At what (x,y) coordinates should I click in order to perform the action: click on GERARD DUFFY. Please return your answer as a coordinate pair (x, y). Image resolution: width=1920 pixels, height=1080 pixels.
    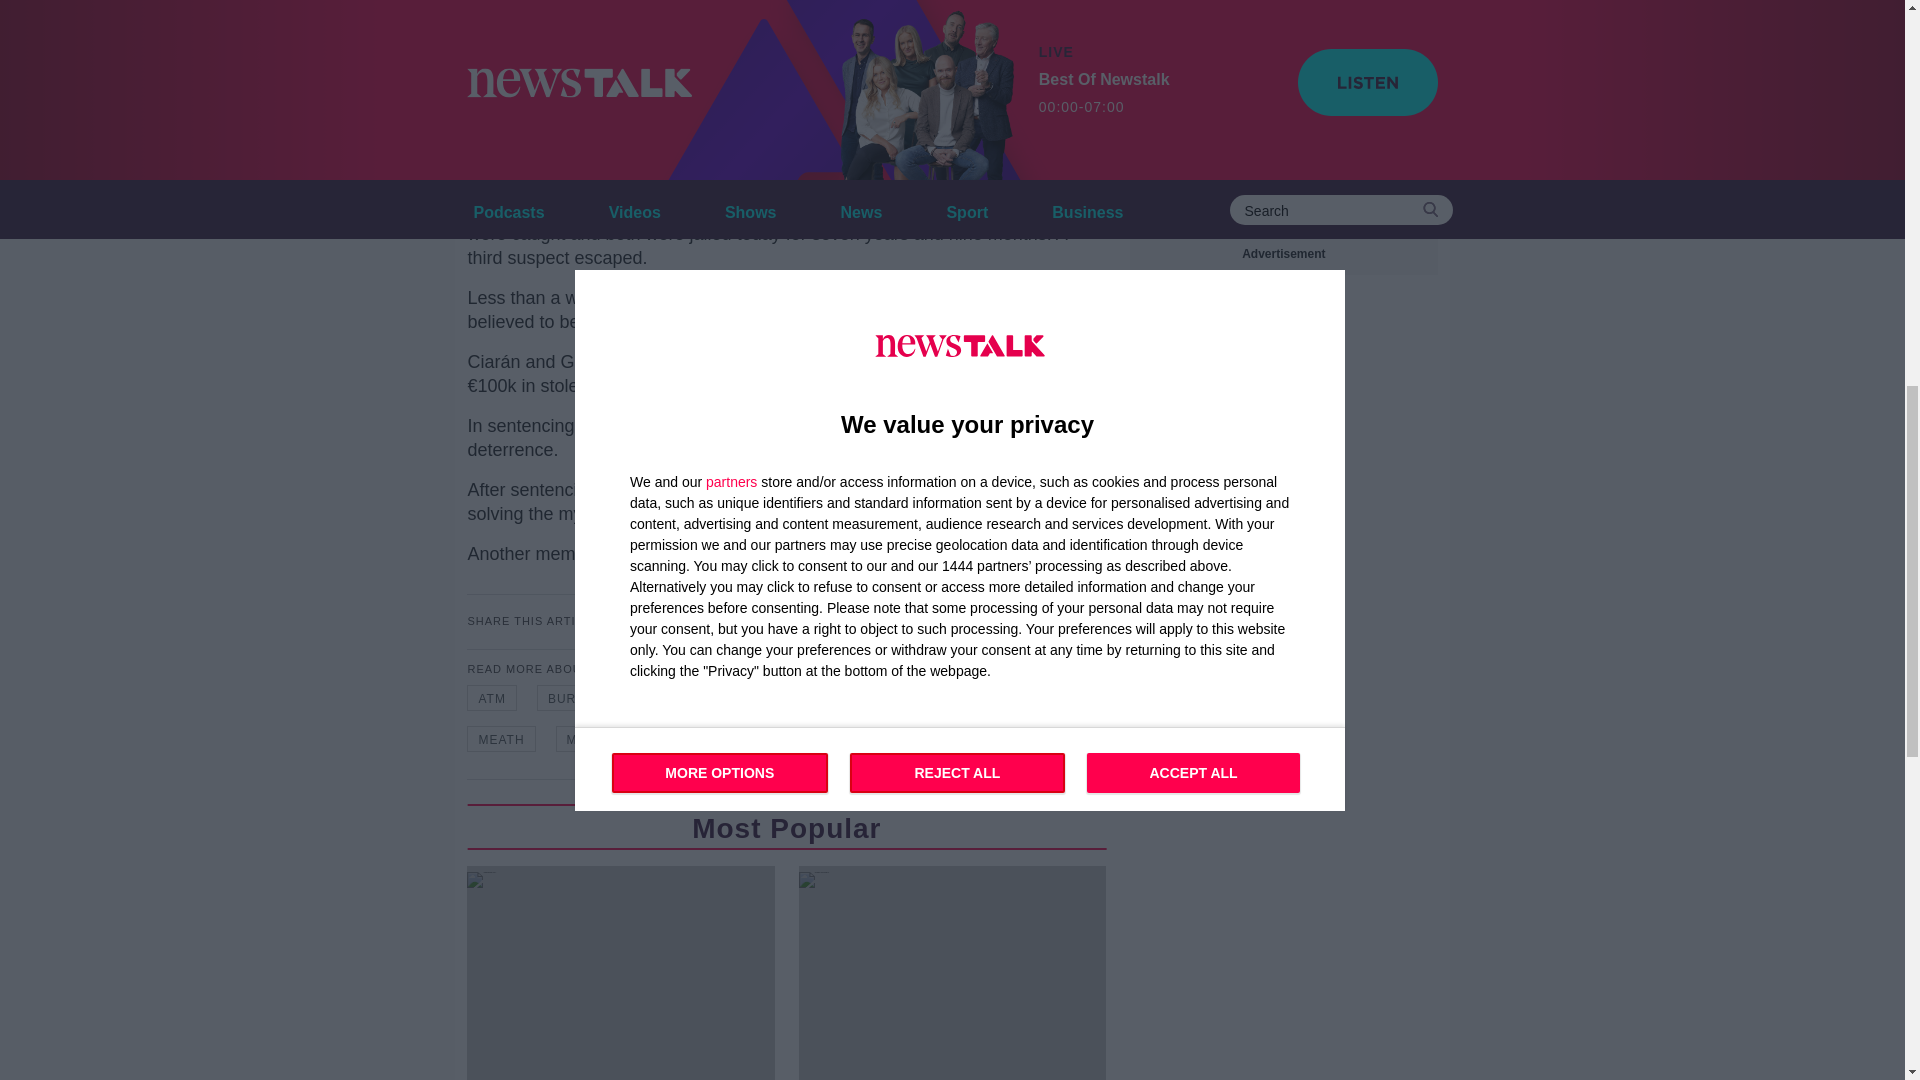
    Looking at the image, I should click on (946, 697).